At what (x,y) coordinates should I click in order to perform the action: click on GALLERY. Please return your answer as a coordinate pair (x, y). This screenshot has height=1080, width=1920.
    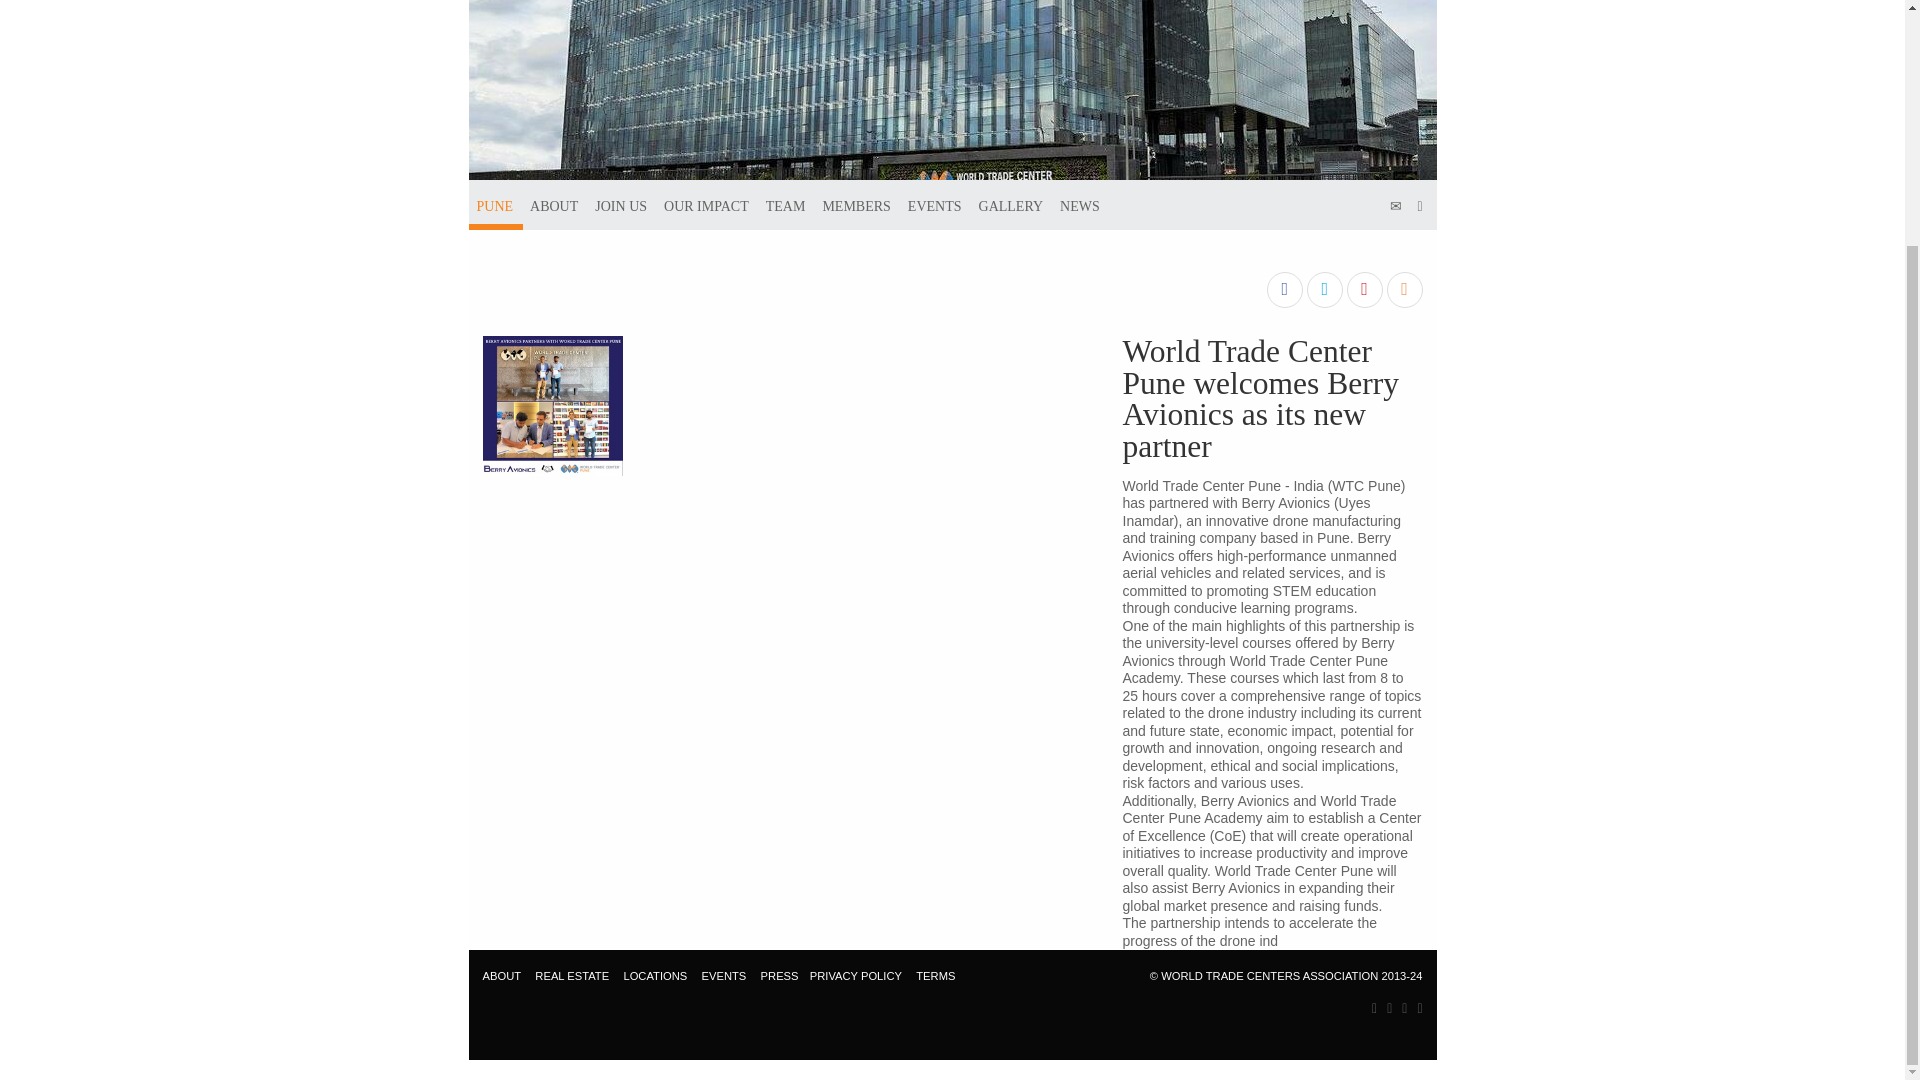
    Looking at the image, I should click on (1012, 205).